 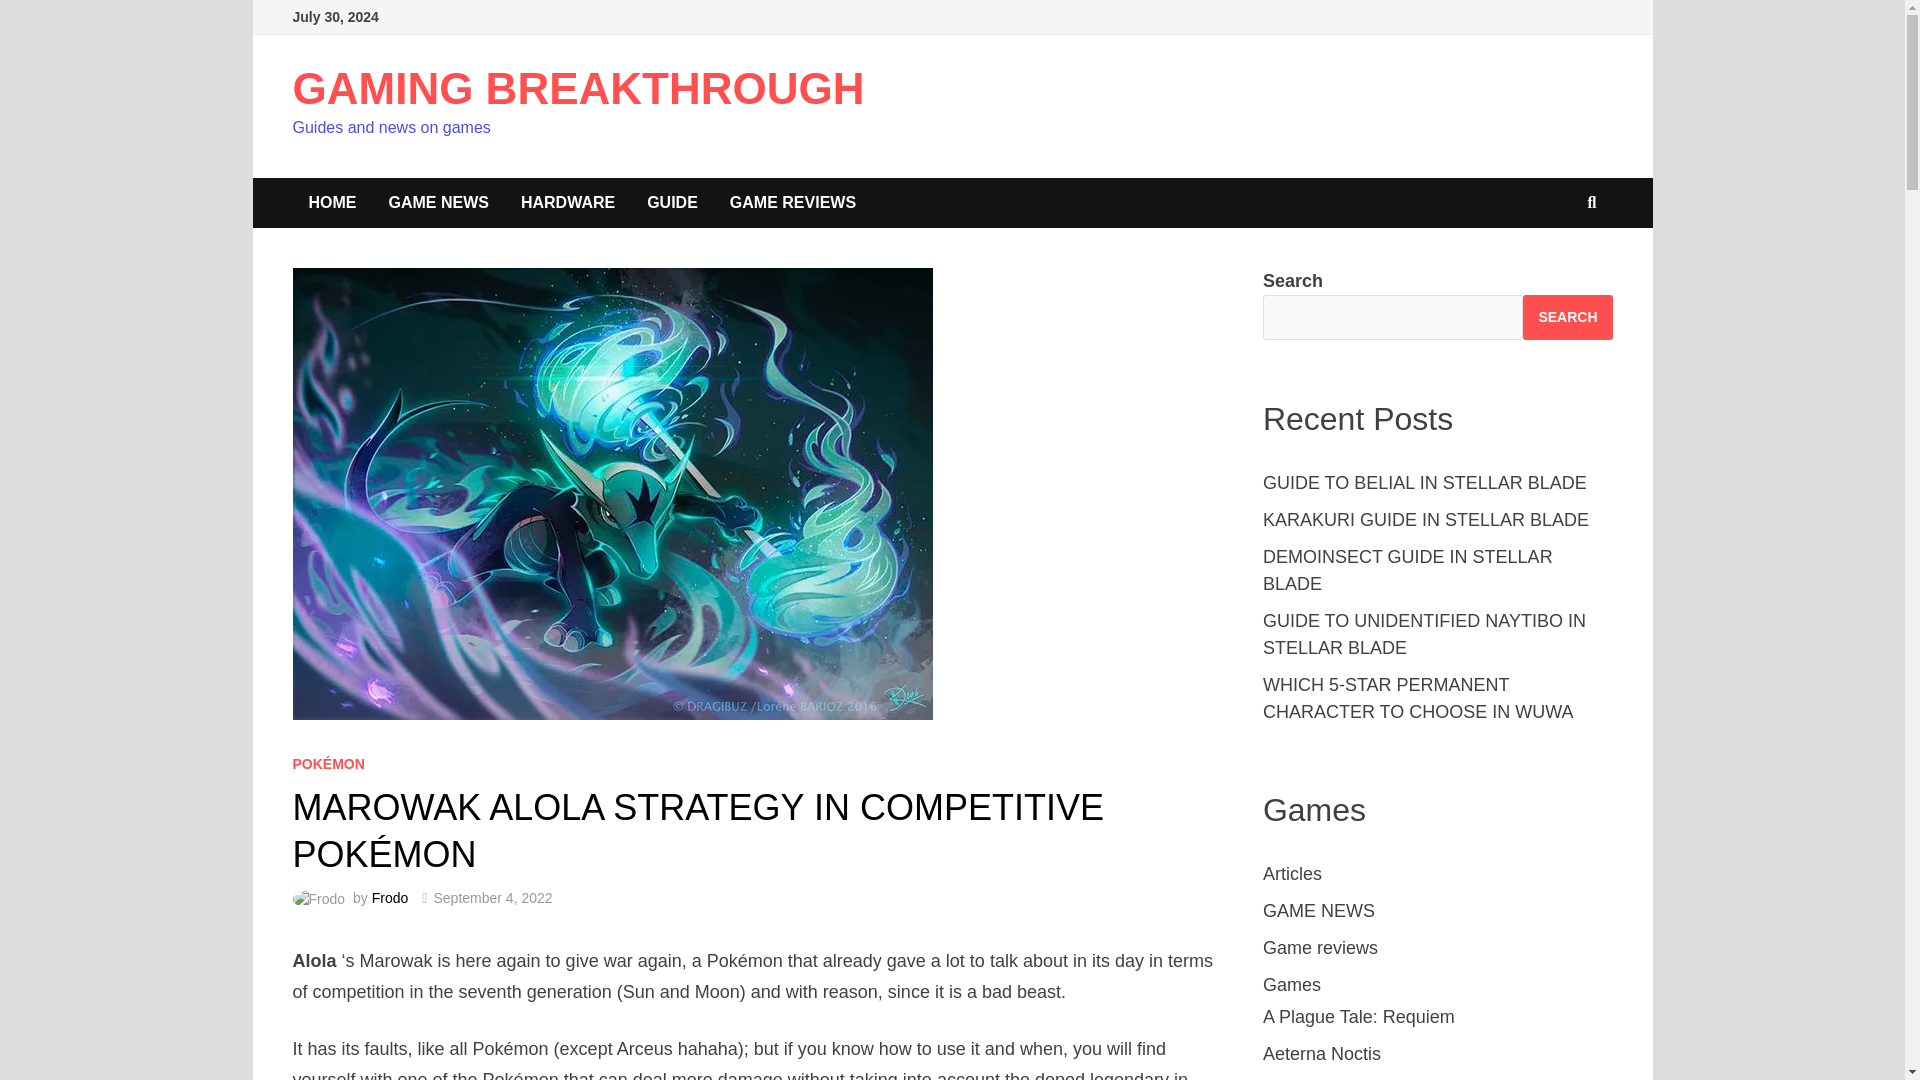 I want to click on Articles, so click(x=1292, y=874).